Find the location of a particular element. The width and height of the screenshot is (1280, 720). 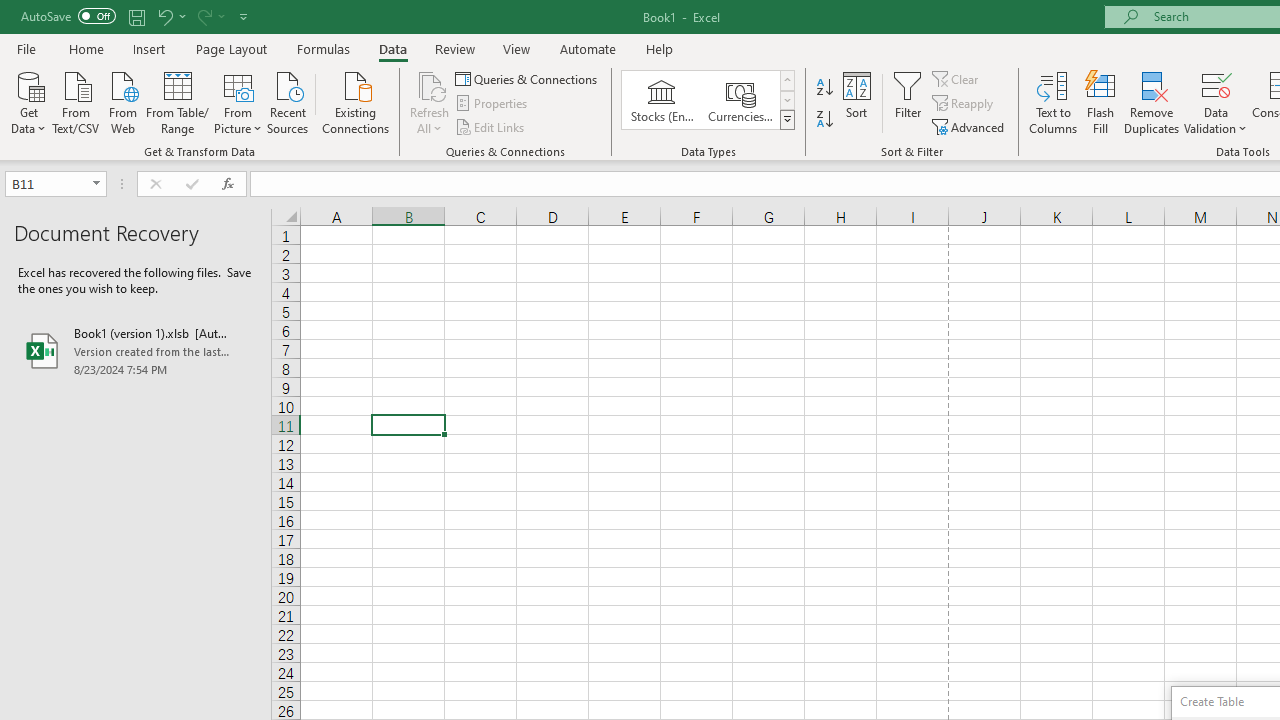

Currencies (English) is located at coordinates (740, 100).